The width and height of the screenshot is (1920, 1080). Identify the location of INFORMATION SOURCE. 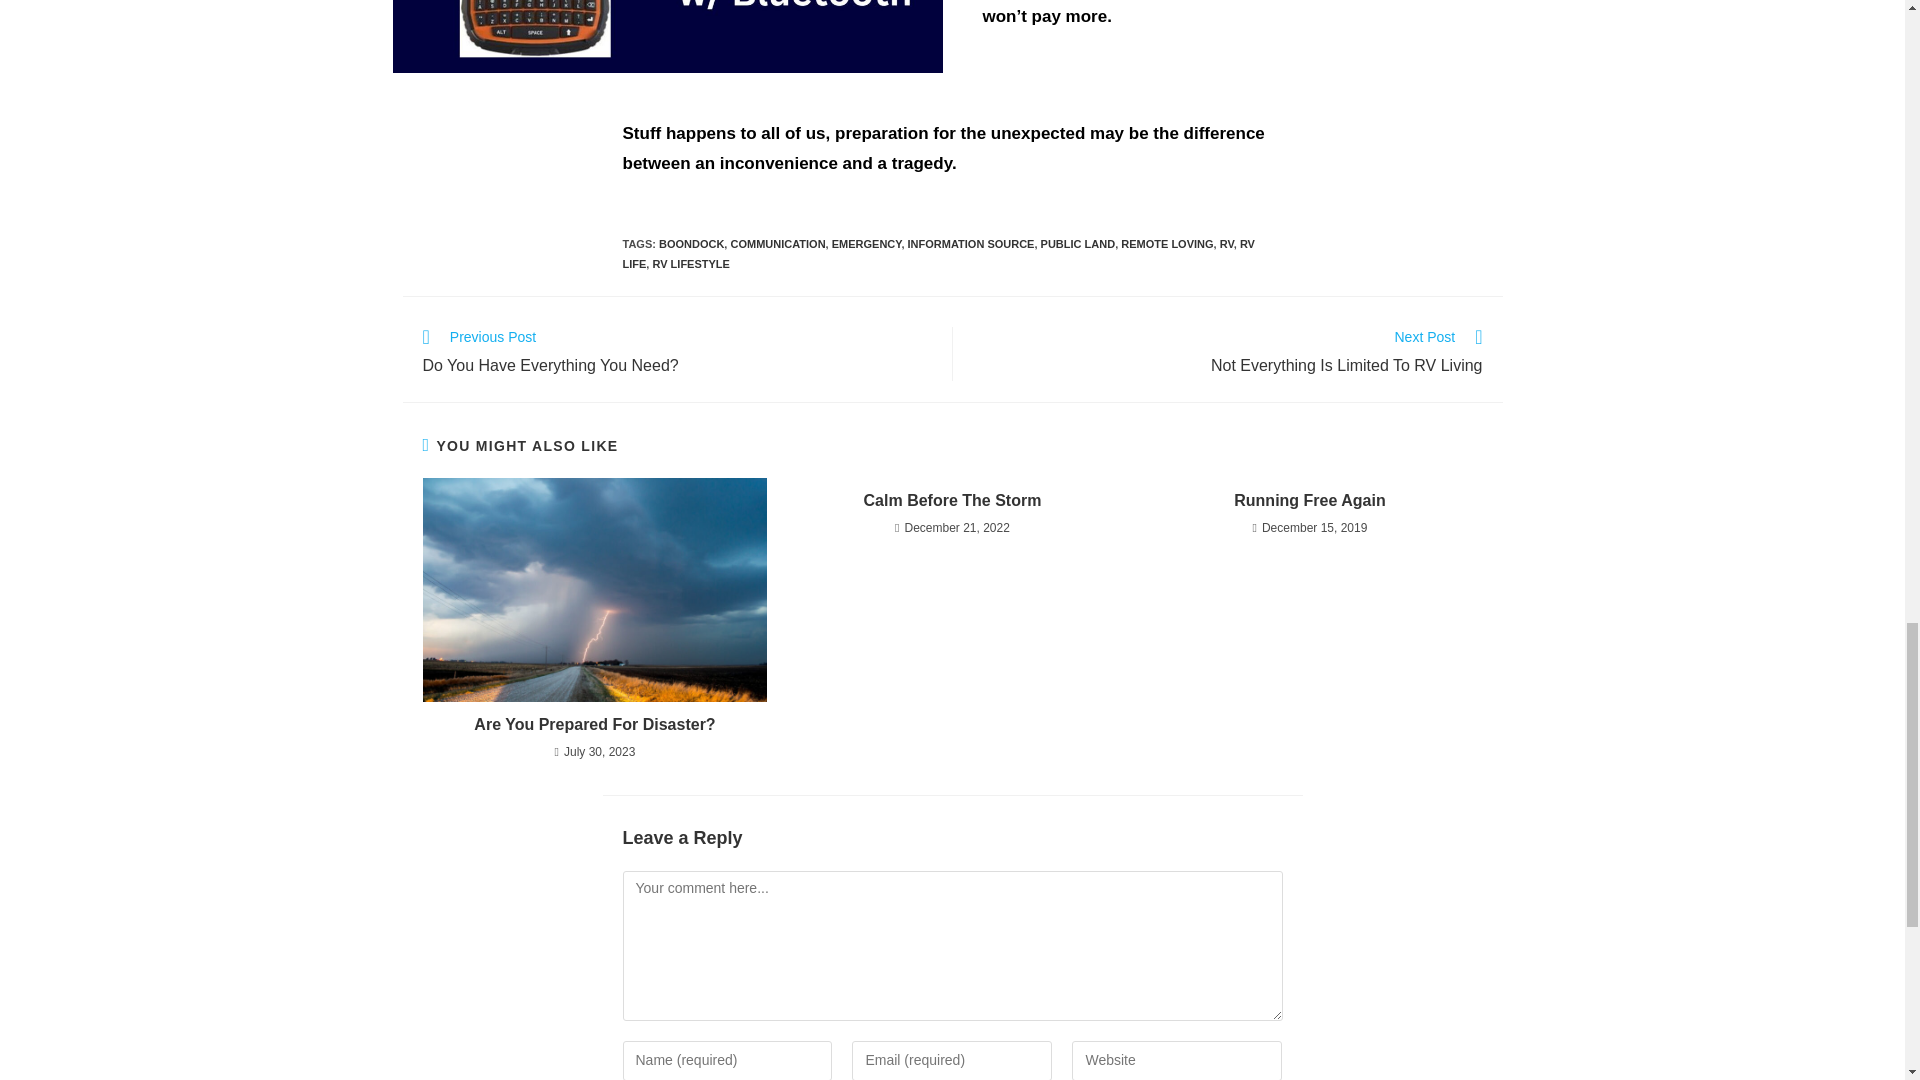
(971, 243).